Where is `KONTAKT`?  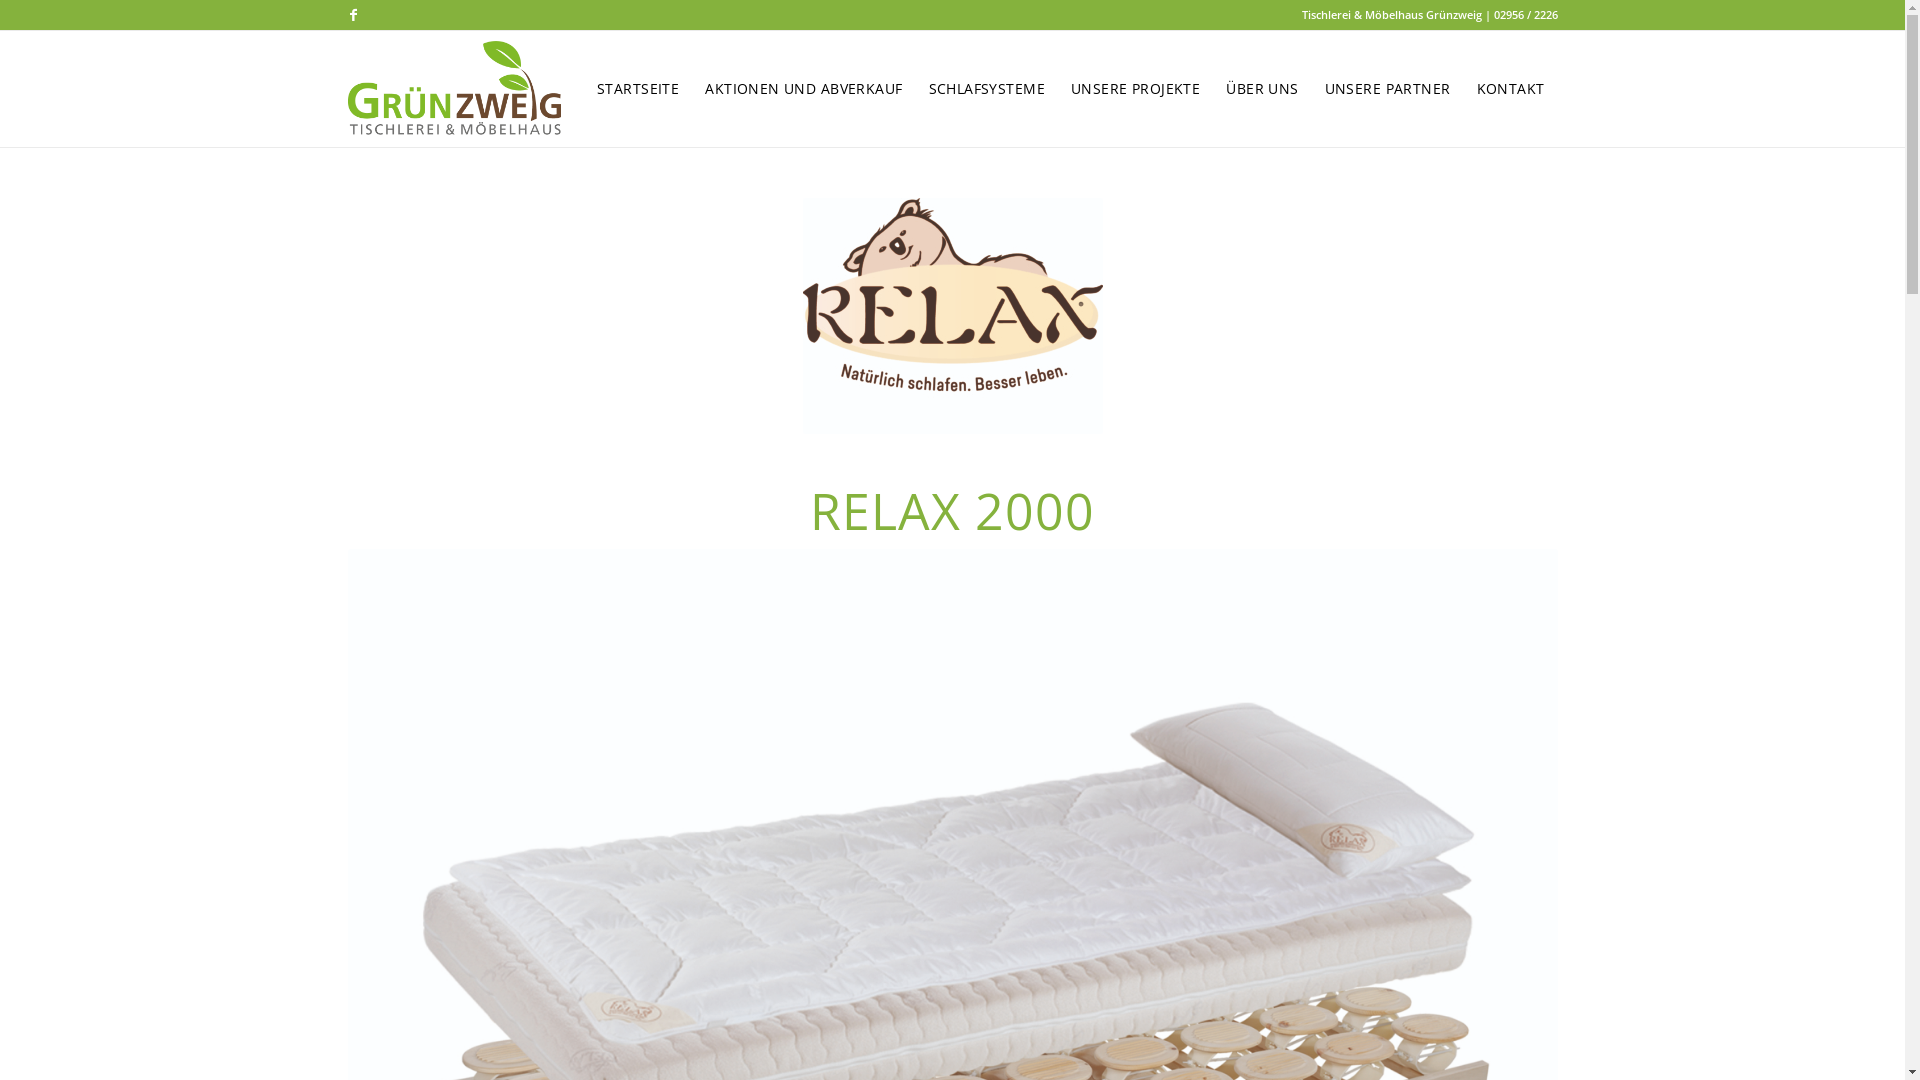 KONTAKT is located at coordinates (1511, 89).